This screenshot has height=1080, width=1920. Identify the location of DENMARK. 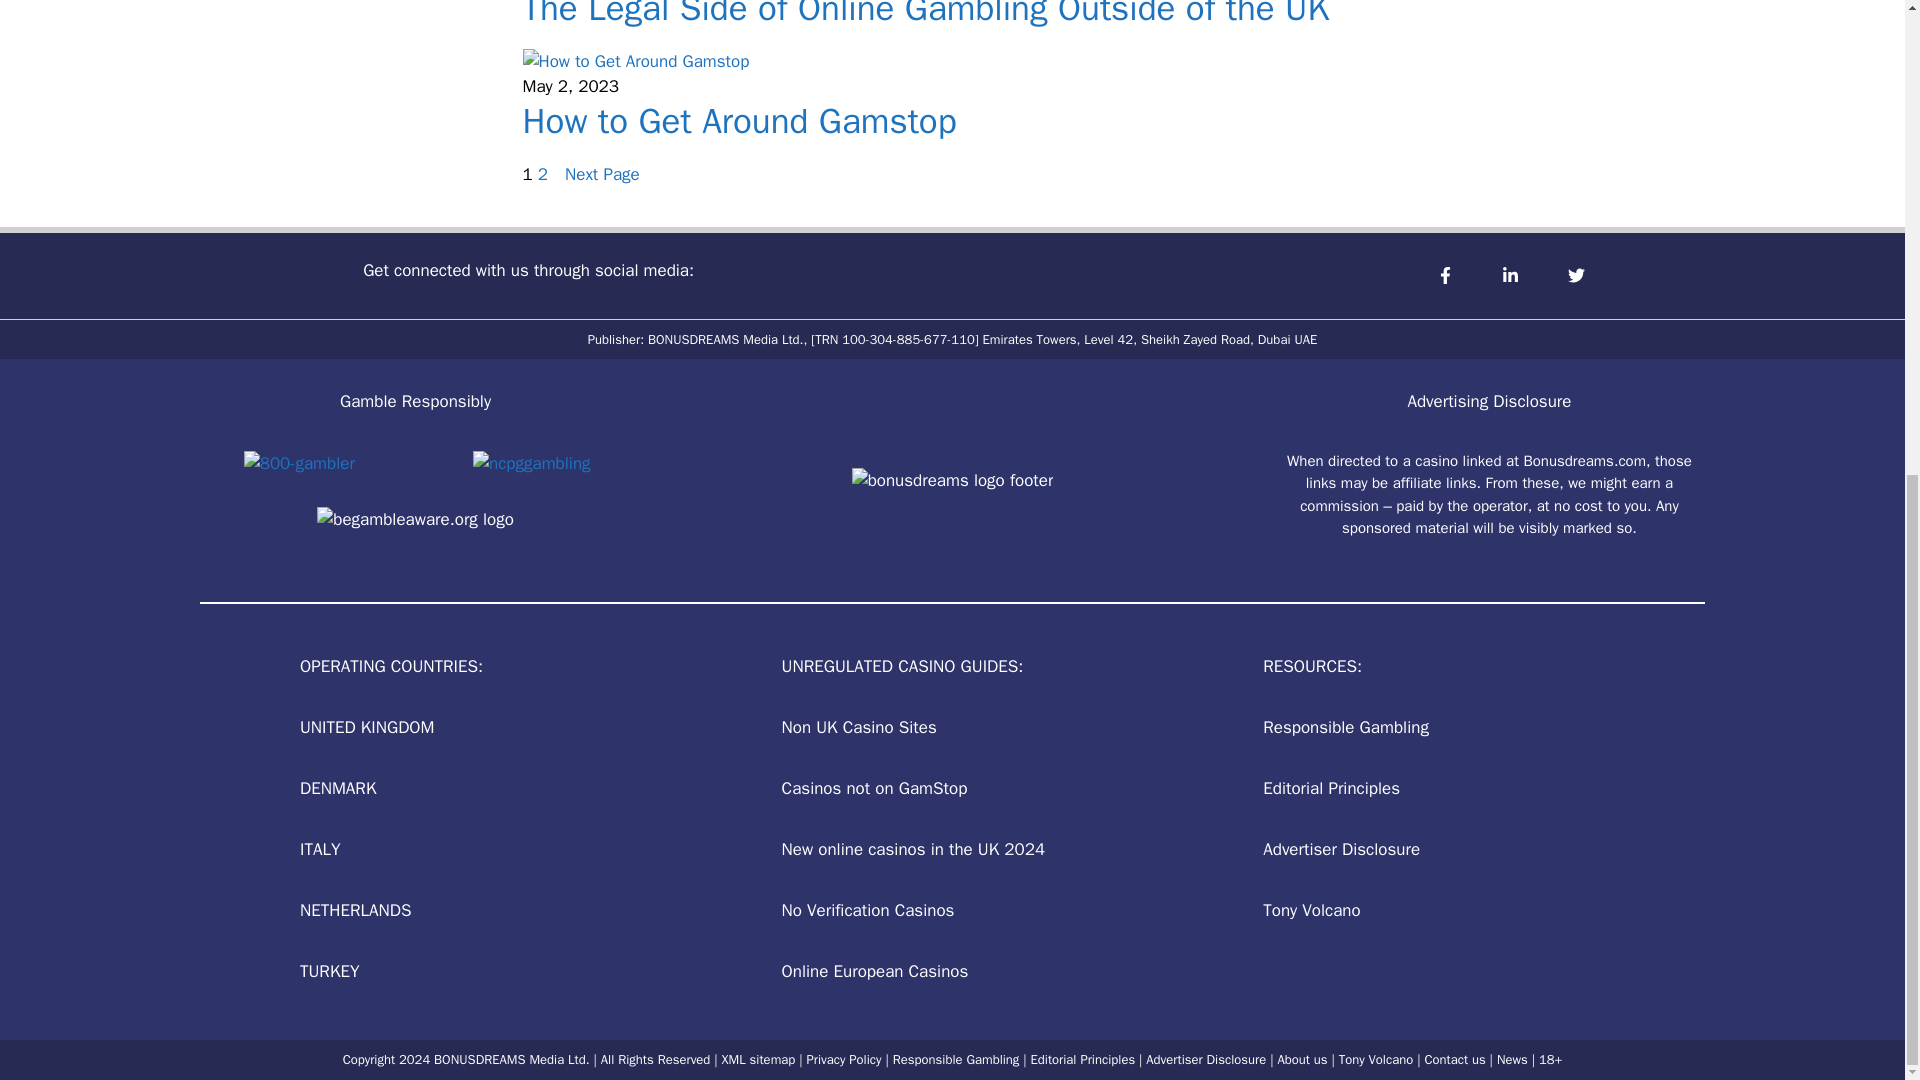
(338, 788).